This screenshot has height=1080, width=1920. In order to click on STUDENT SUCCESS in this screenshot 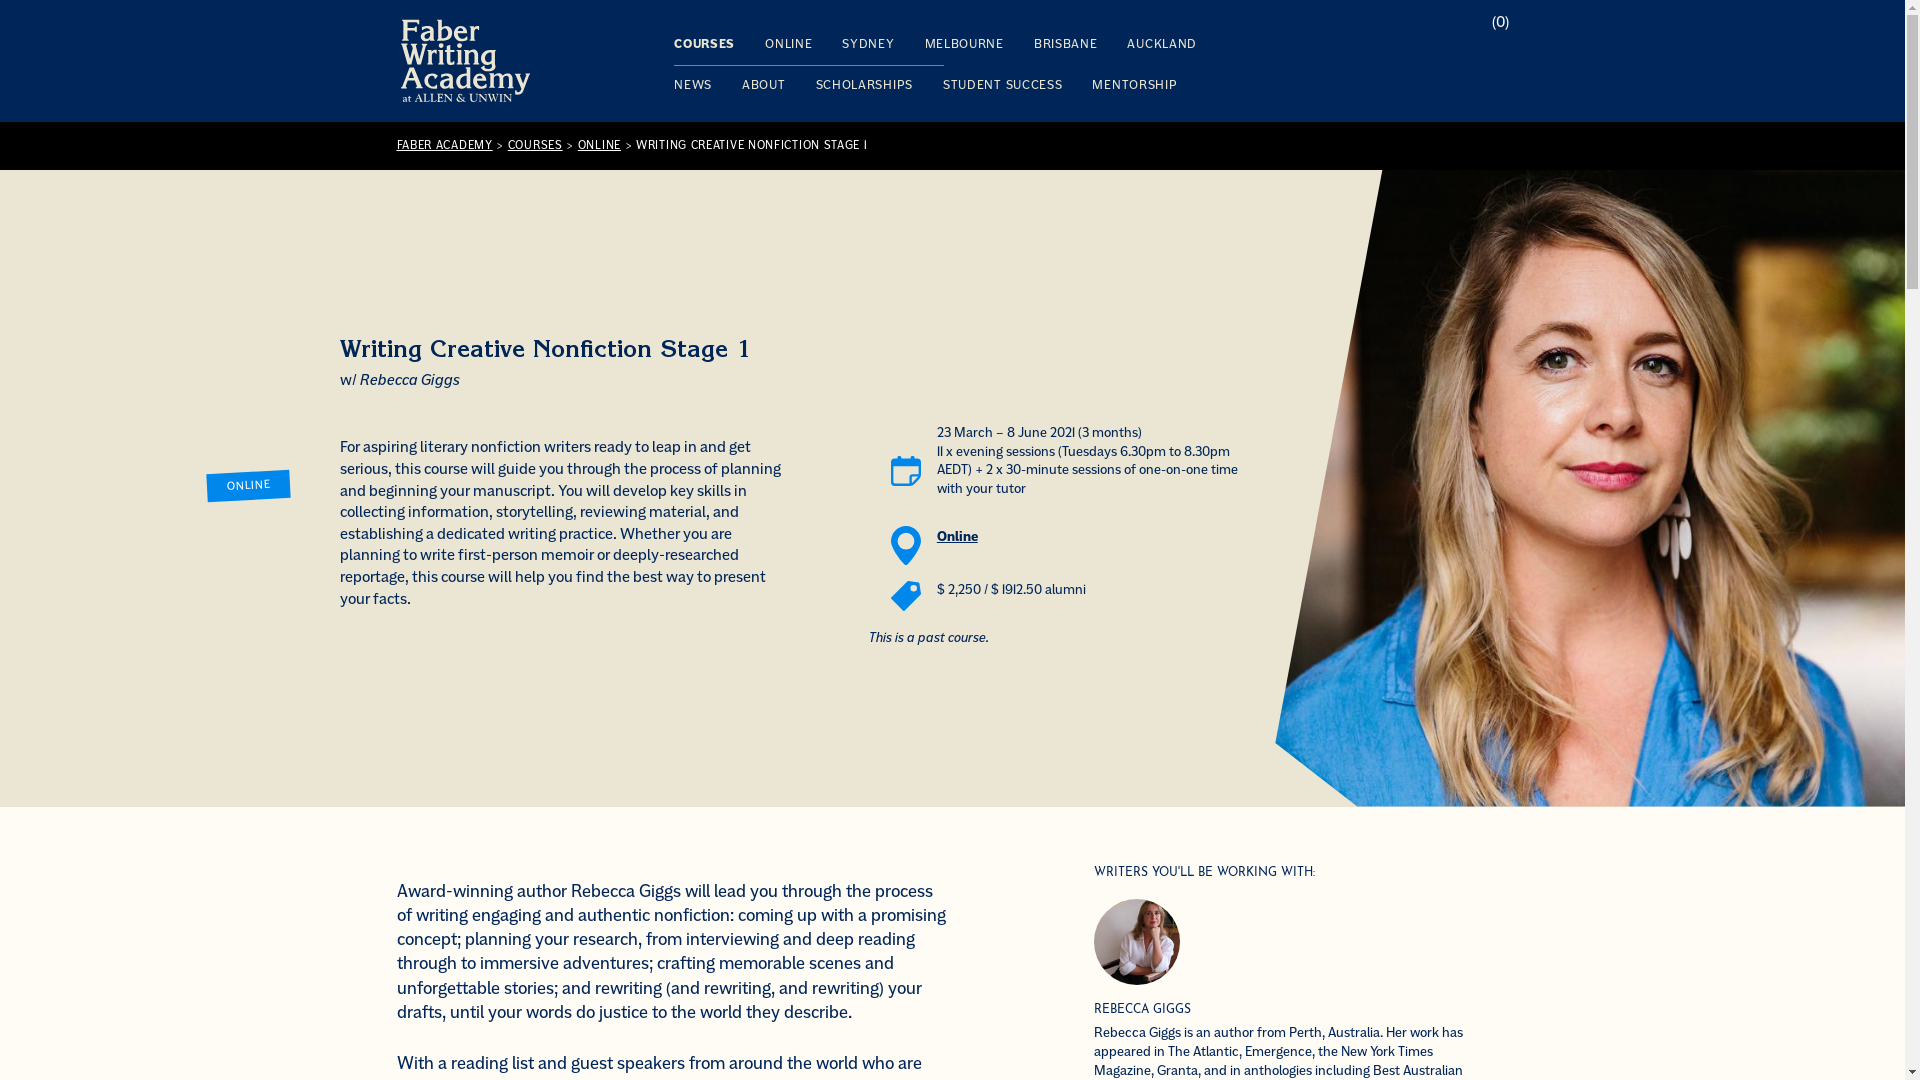, I will do `click(1003, 85)`.